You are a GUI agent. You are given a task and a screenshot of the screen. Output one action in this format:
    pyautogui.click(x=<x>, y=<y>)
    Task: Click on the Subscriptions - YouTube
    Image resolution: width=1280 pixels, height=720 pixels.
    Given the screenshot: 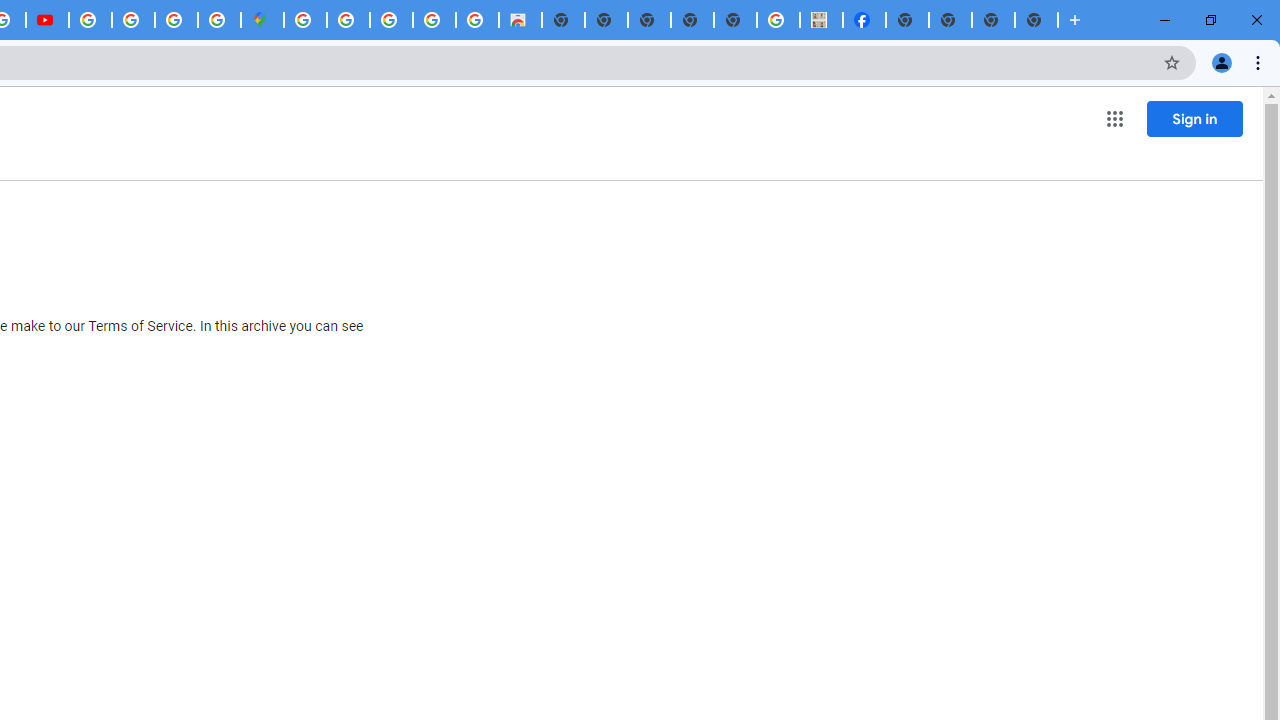 What is the action you would take?
    pyautogui.click(x=47, y=20)
    